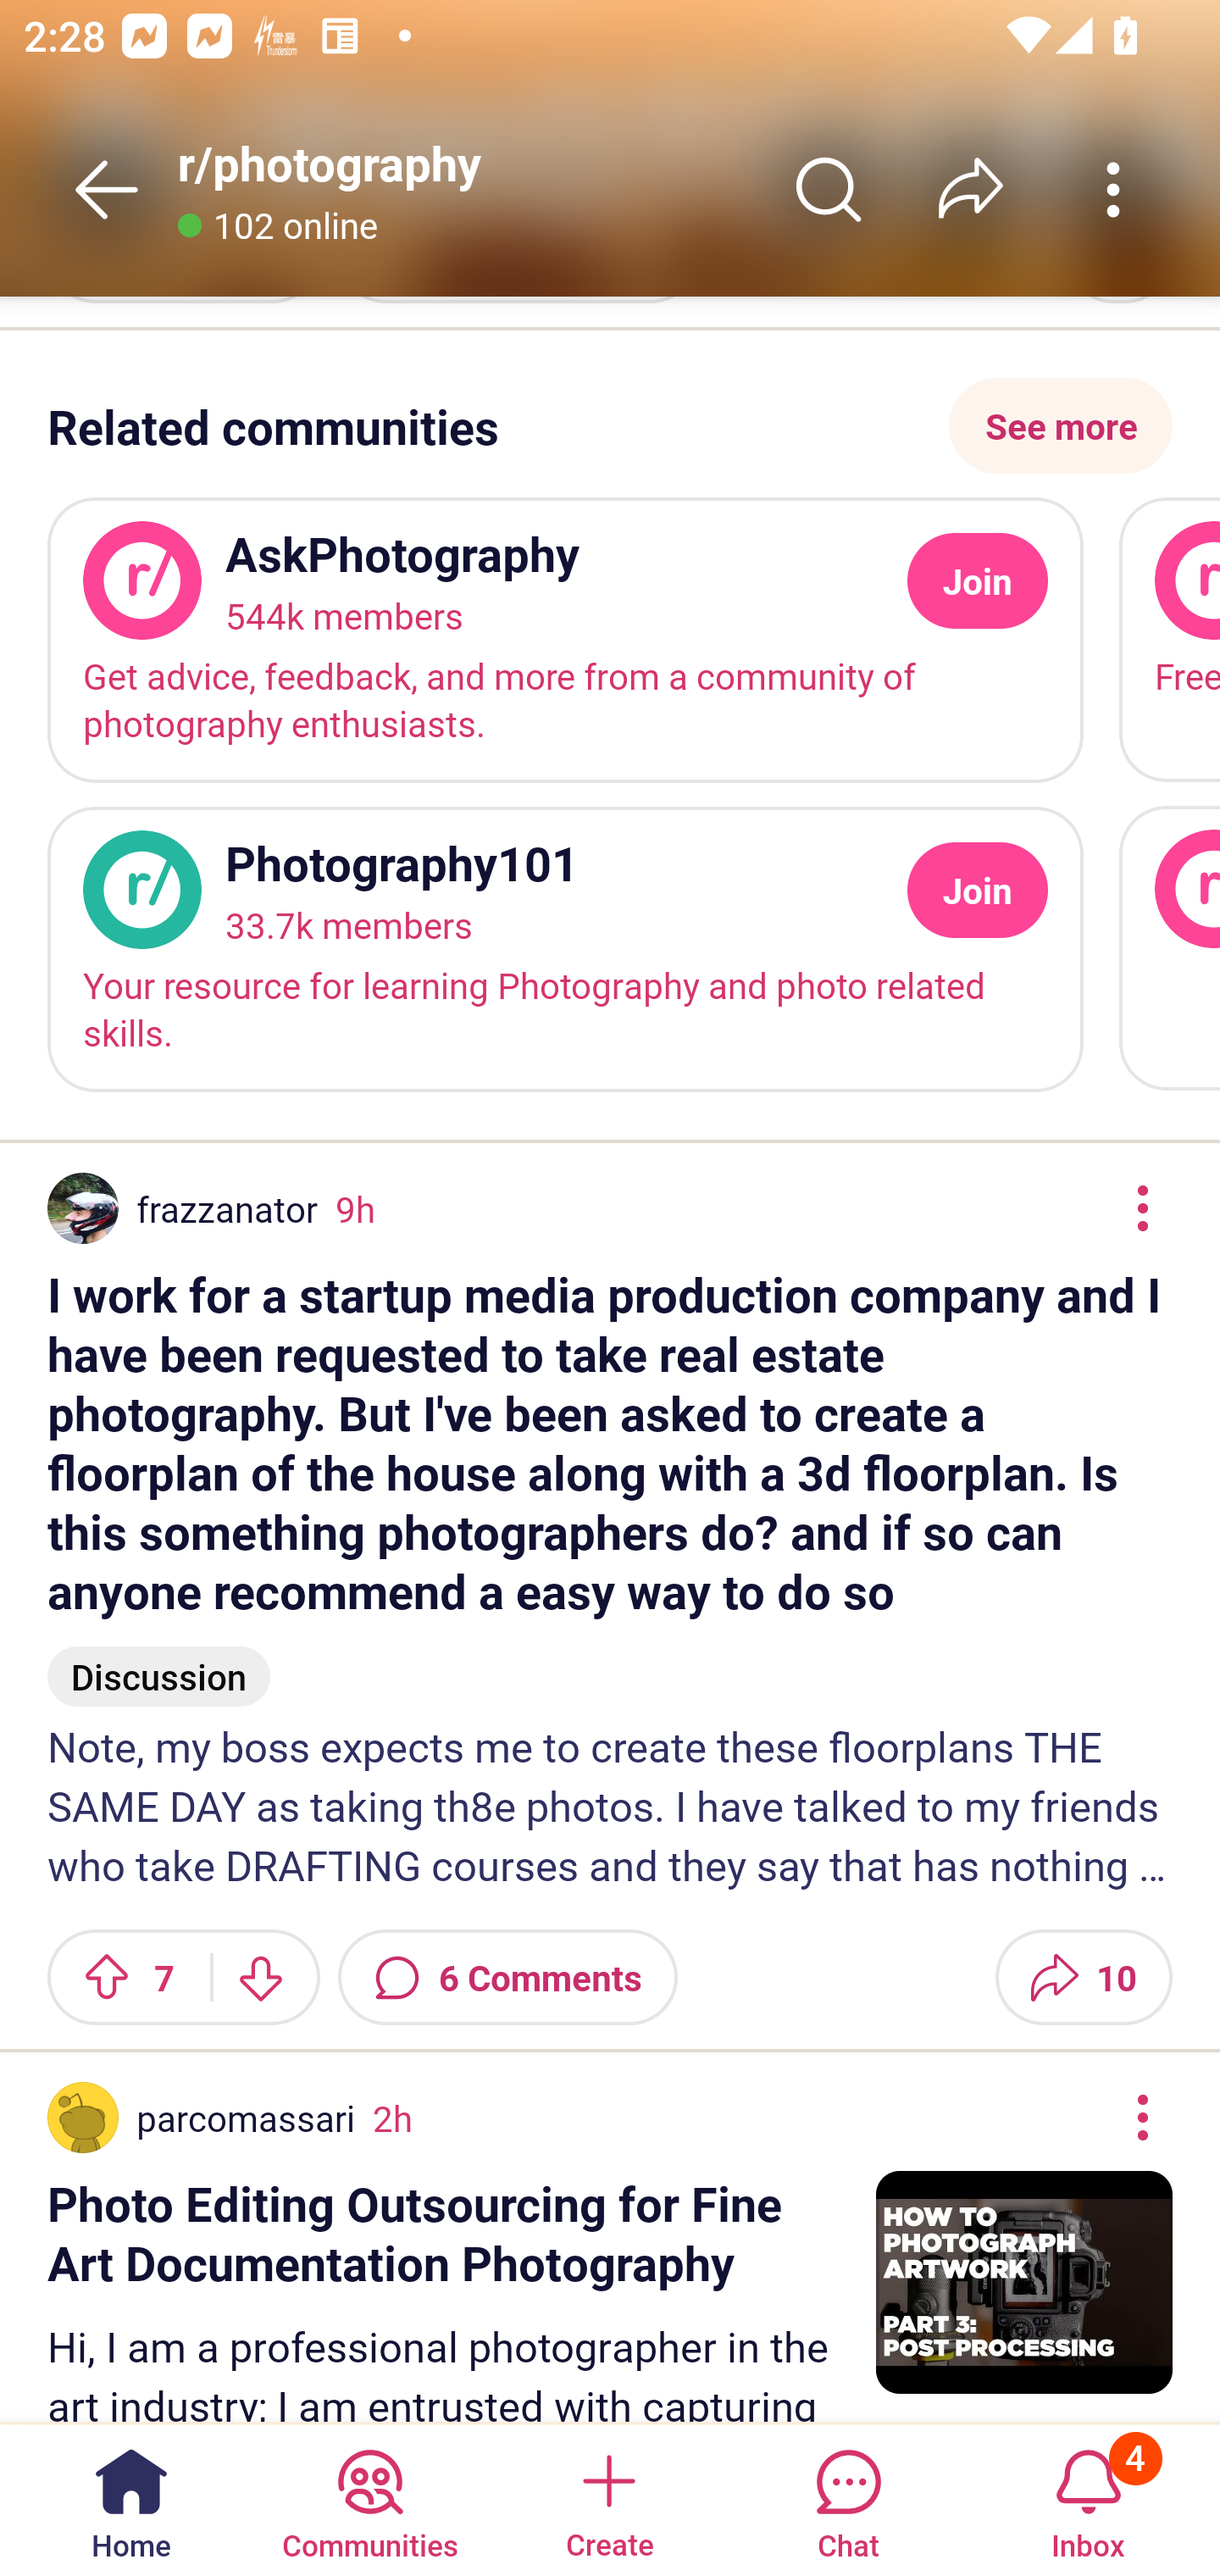 Image resolution: width=1220 pixels, height=2576 pixels. What do you see at coordinates (829, 189) in the screenshot?
I see `Search r/﻿photography` at bounding box center [829, 189].